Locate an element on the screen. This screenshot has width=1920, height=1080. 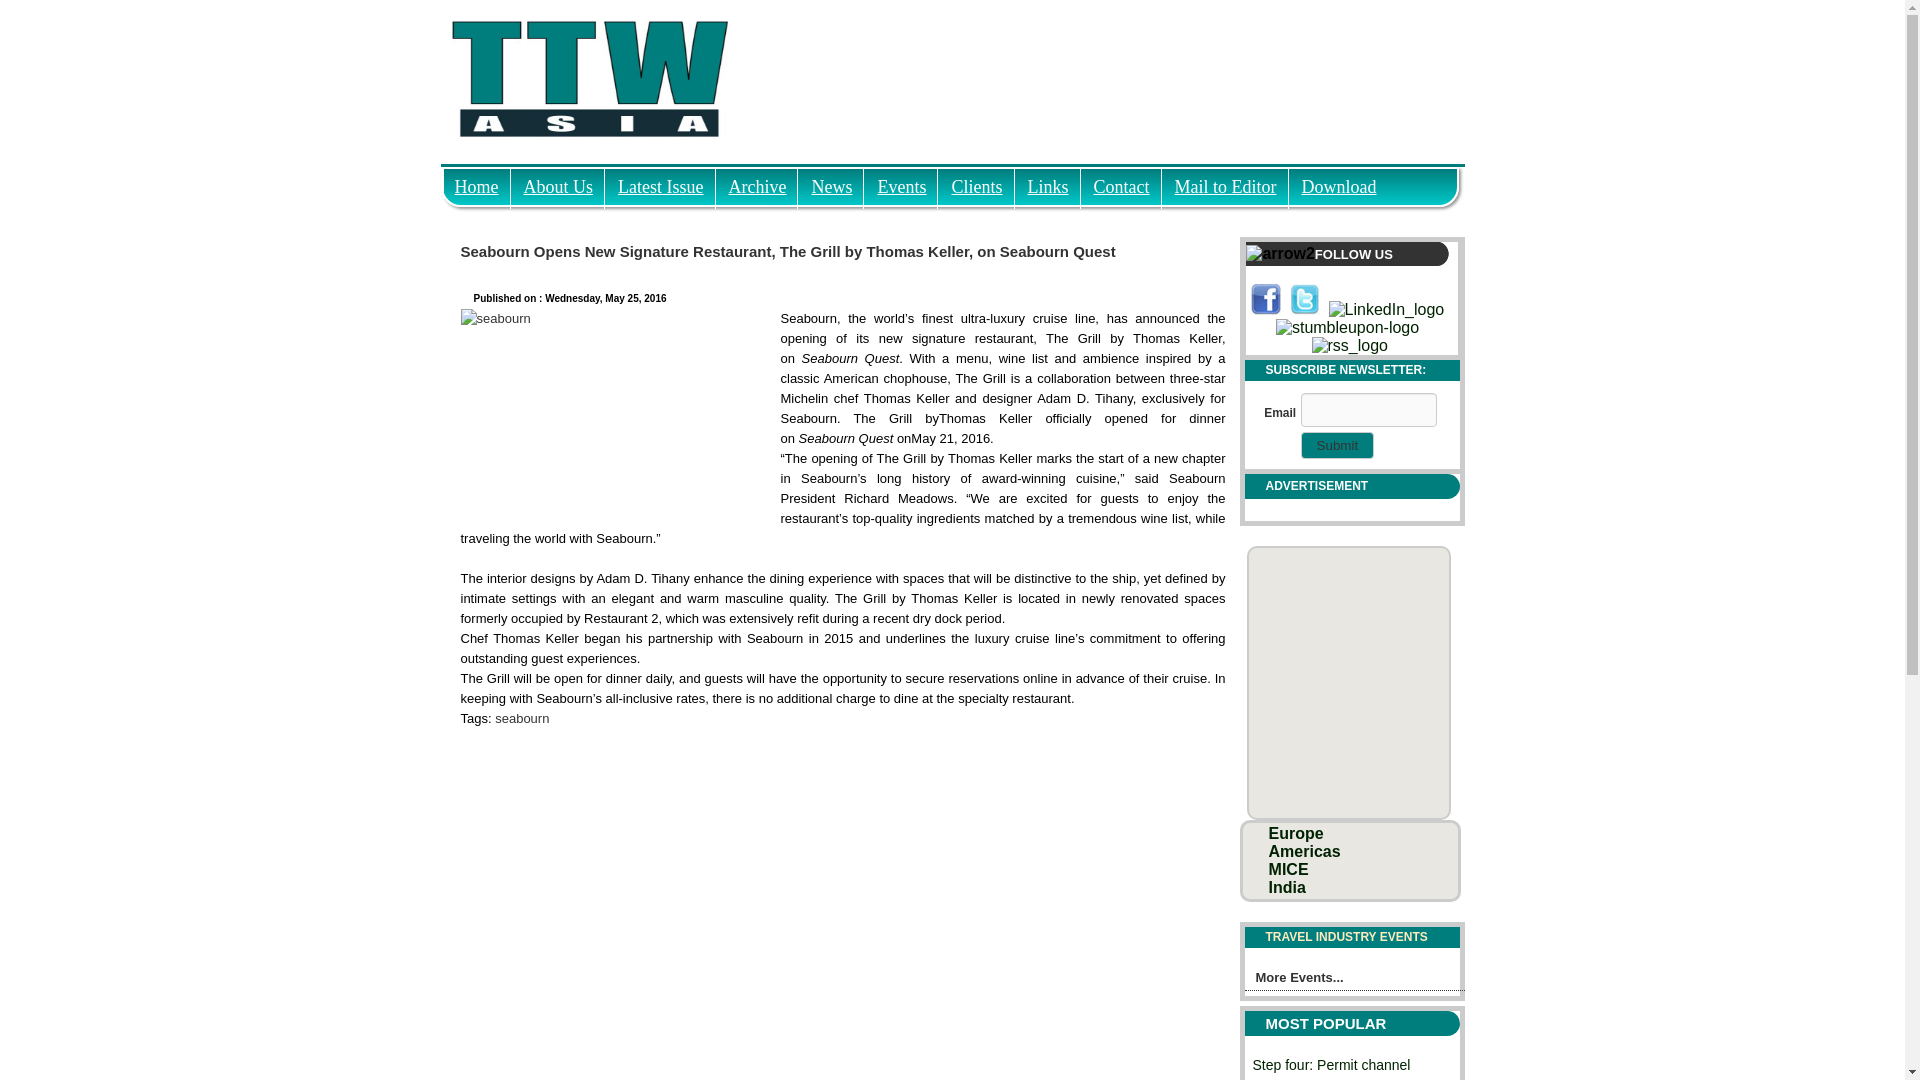
India is located at coordinates (1287, 888).